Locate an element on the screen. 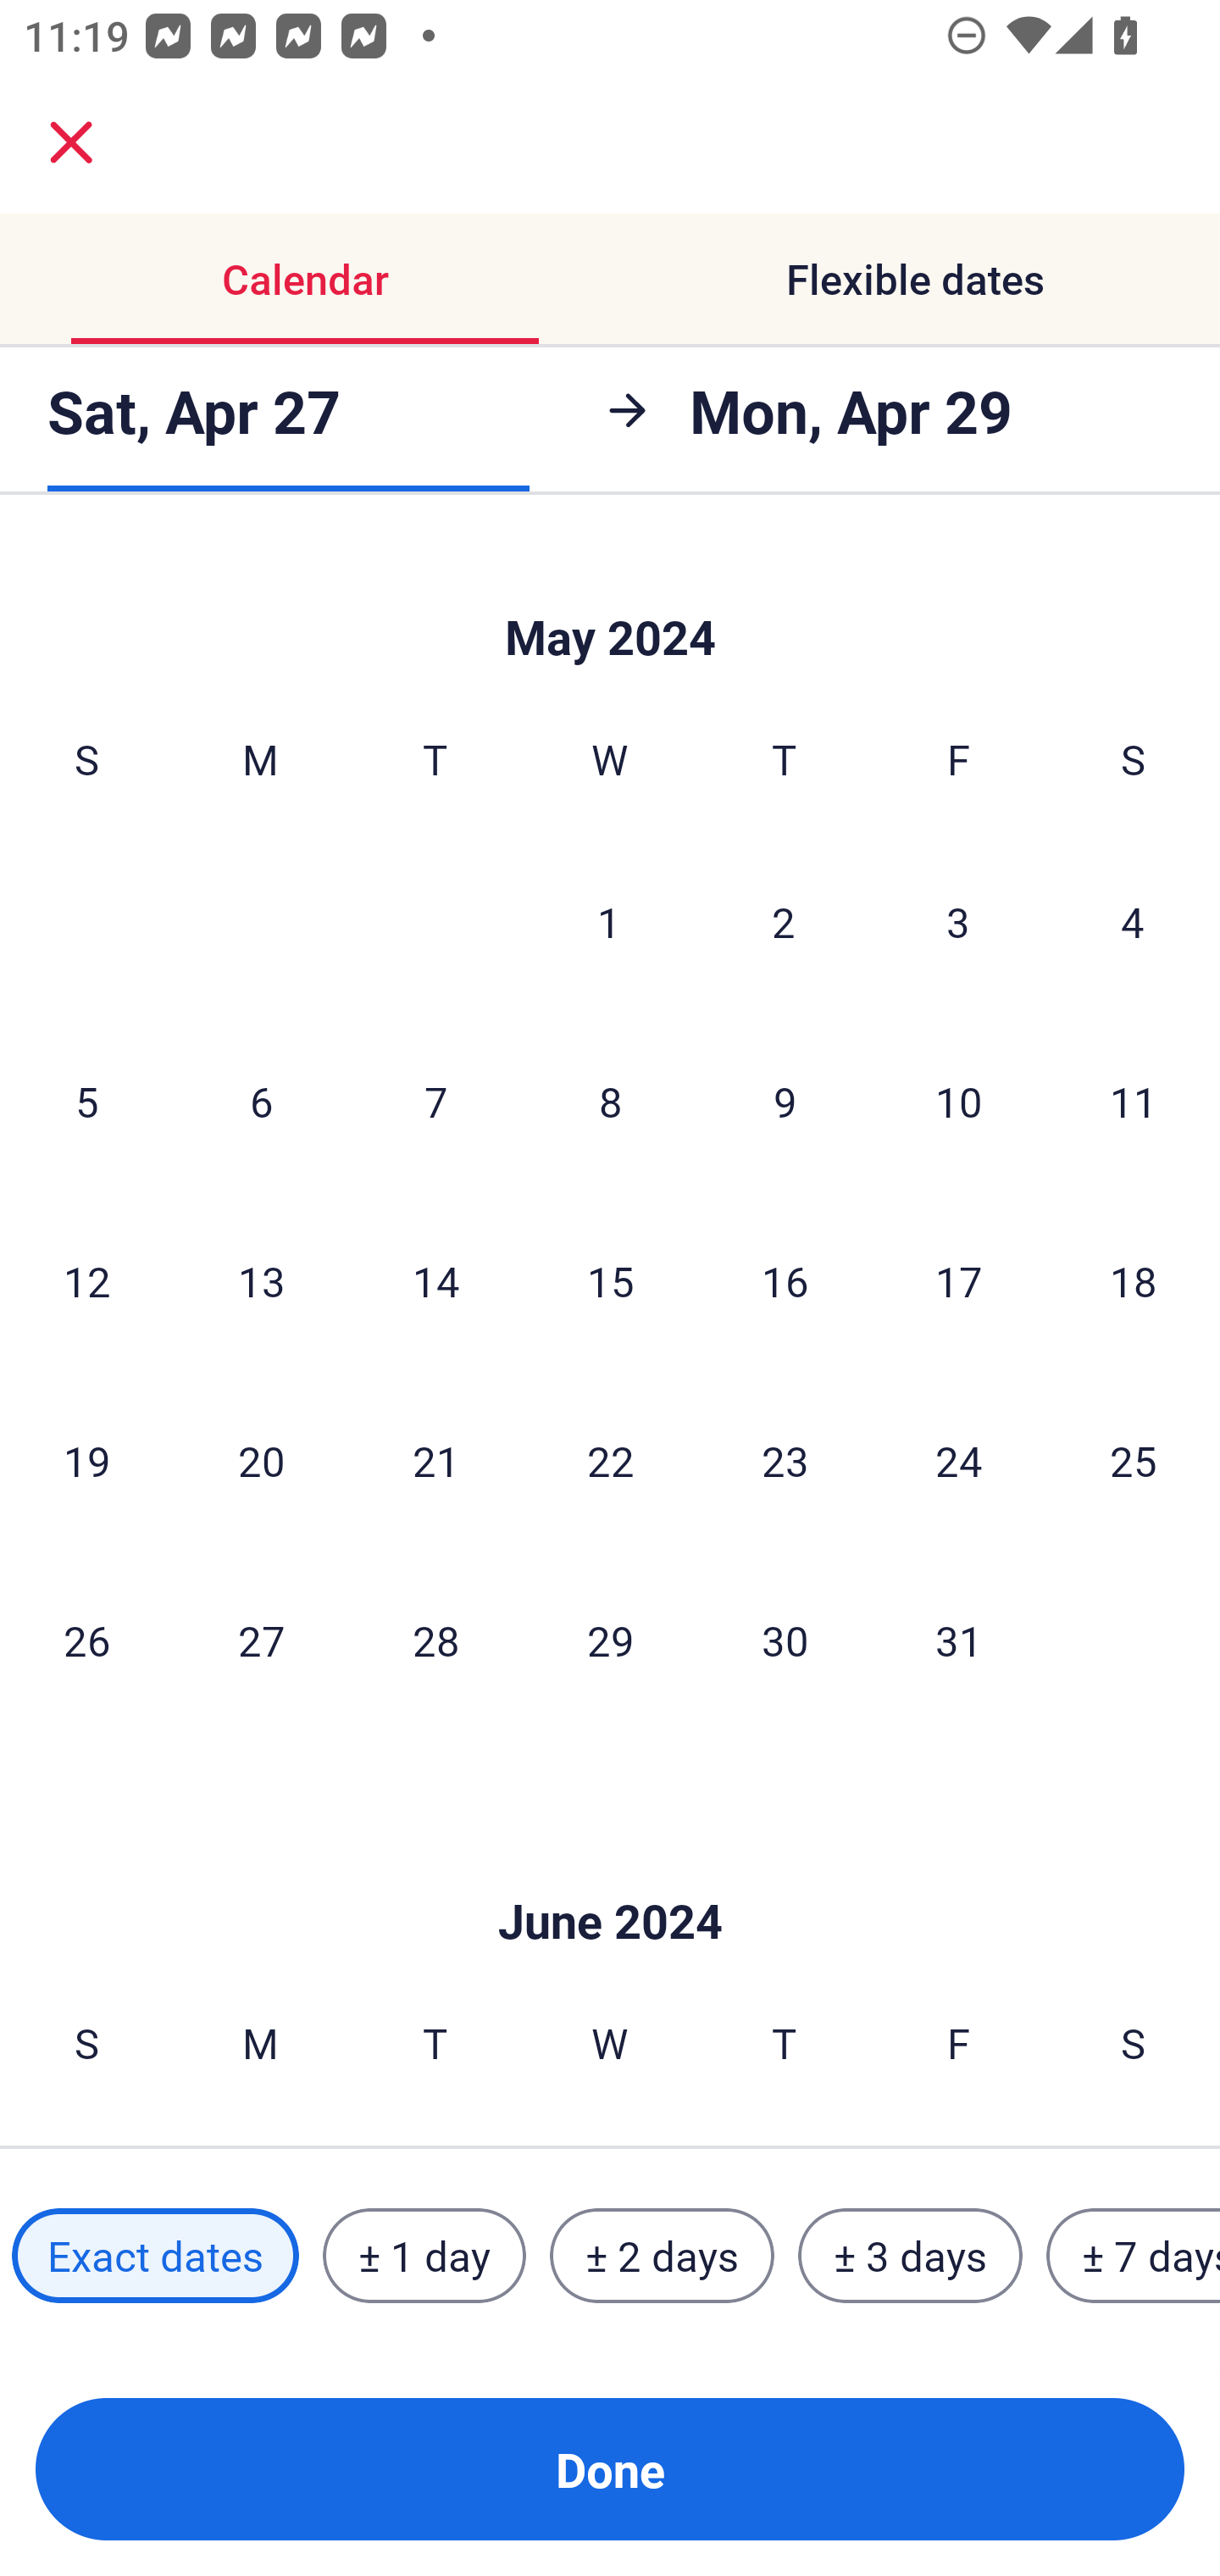  14 Tuesday, May 14, 2024 is located at coordinates (435, 1280).